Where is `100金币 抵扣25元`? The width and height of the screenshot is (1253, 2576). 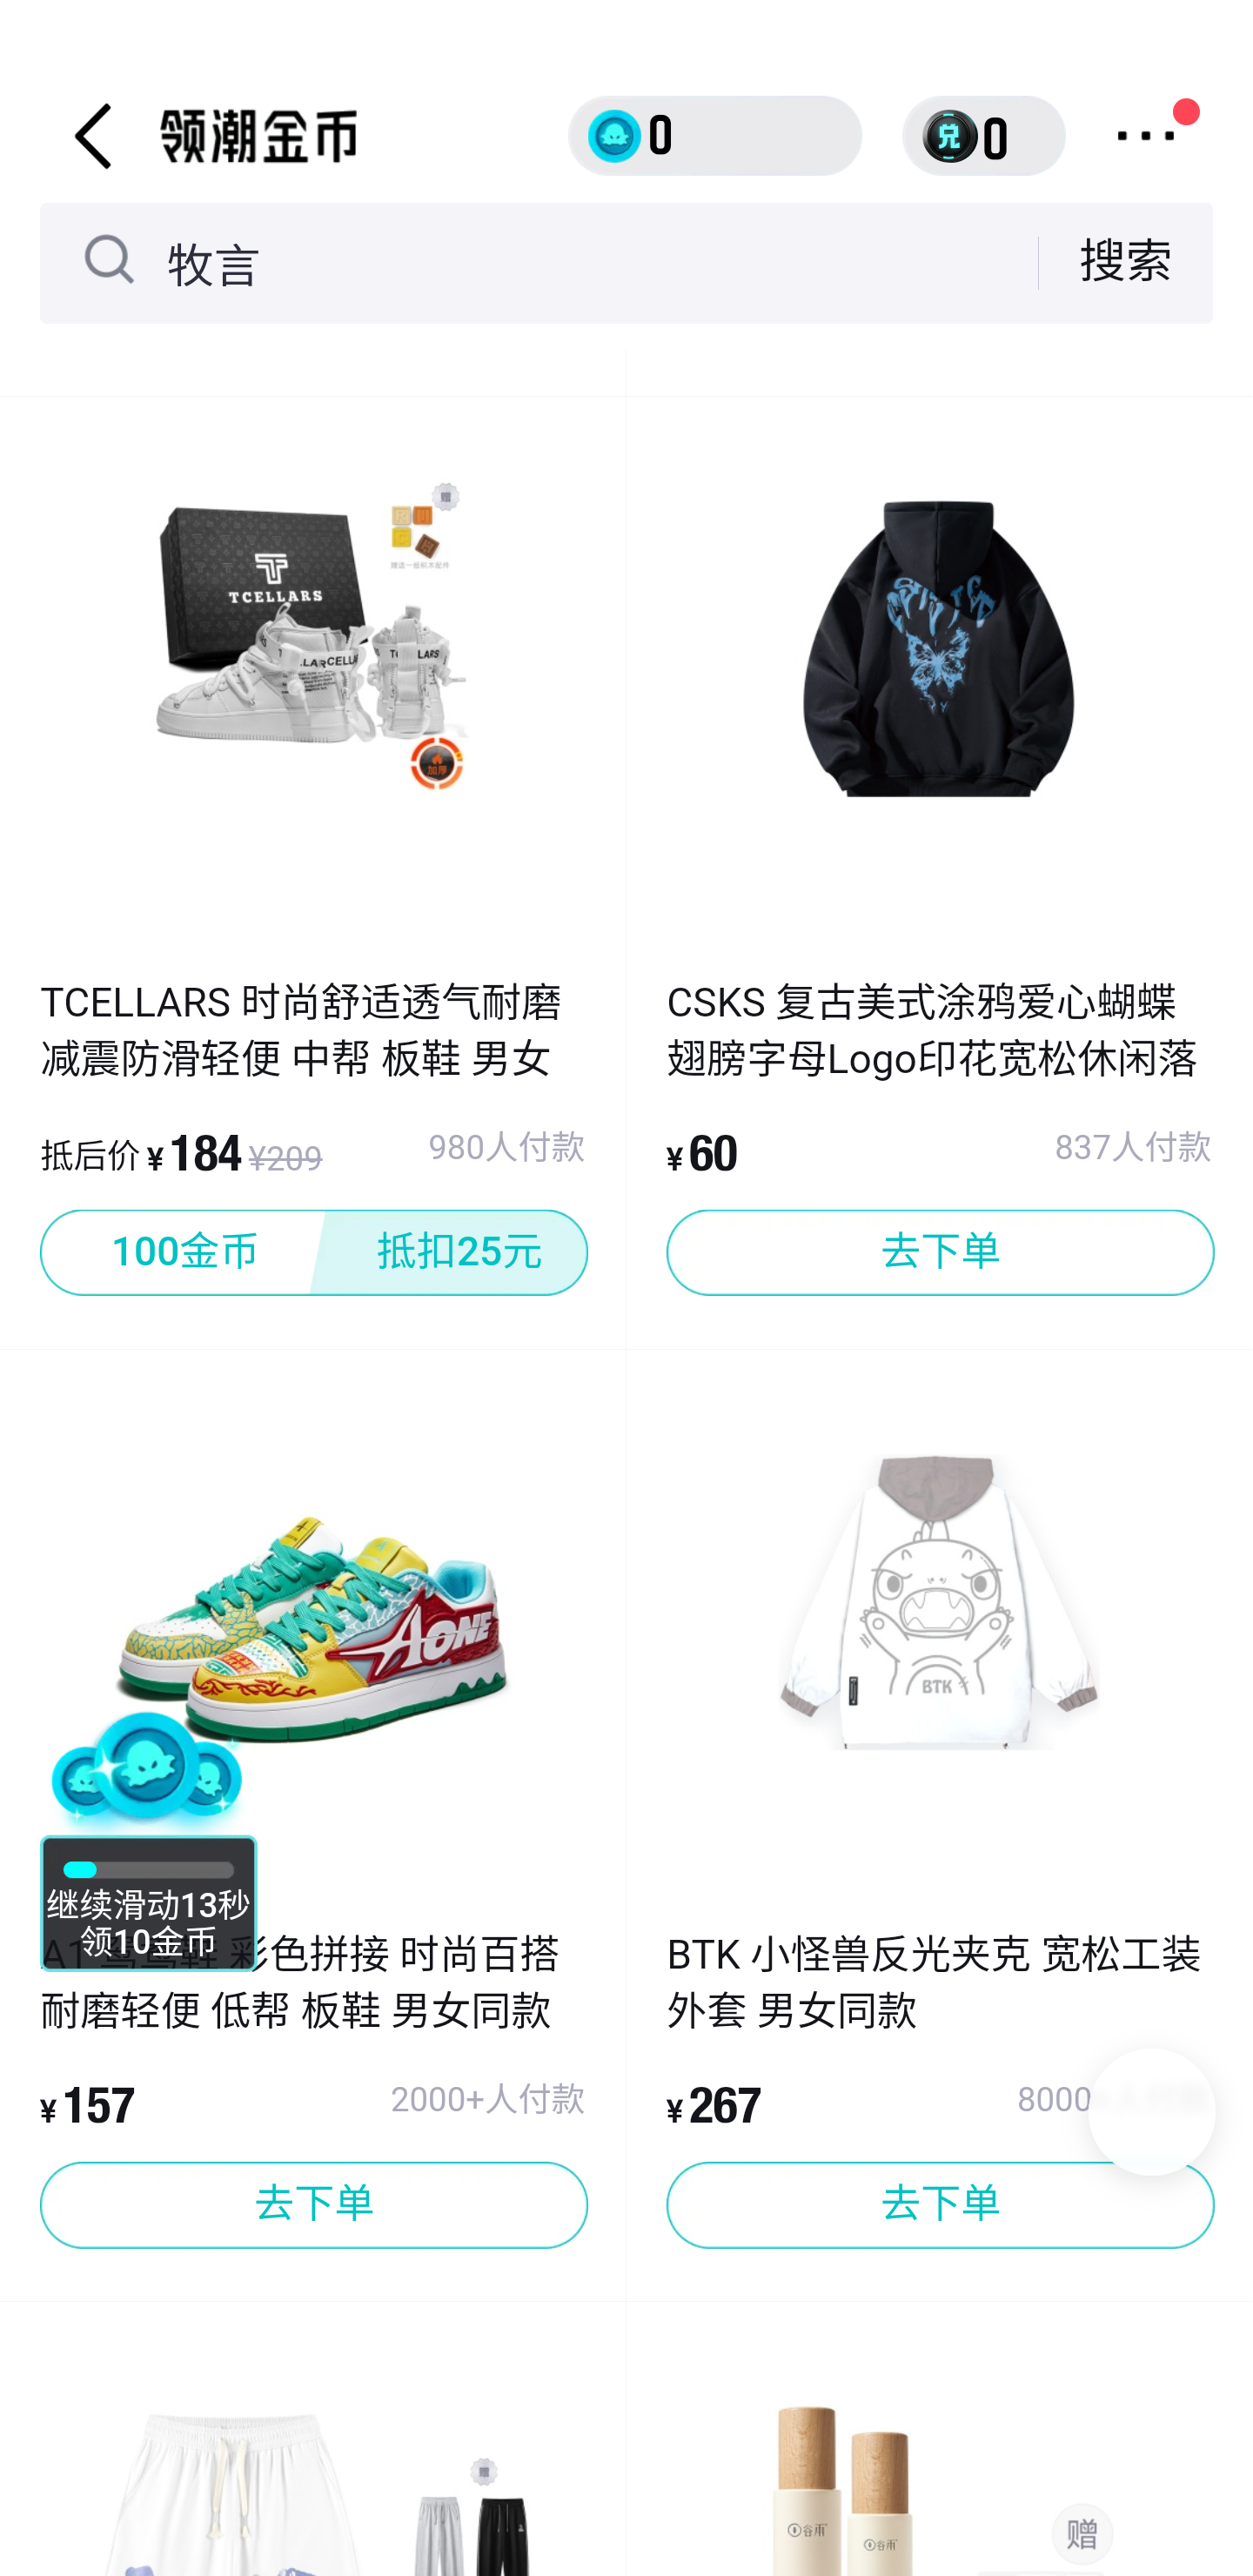 100金币 抵扣25元 is located at coordinates (313, 1253).